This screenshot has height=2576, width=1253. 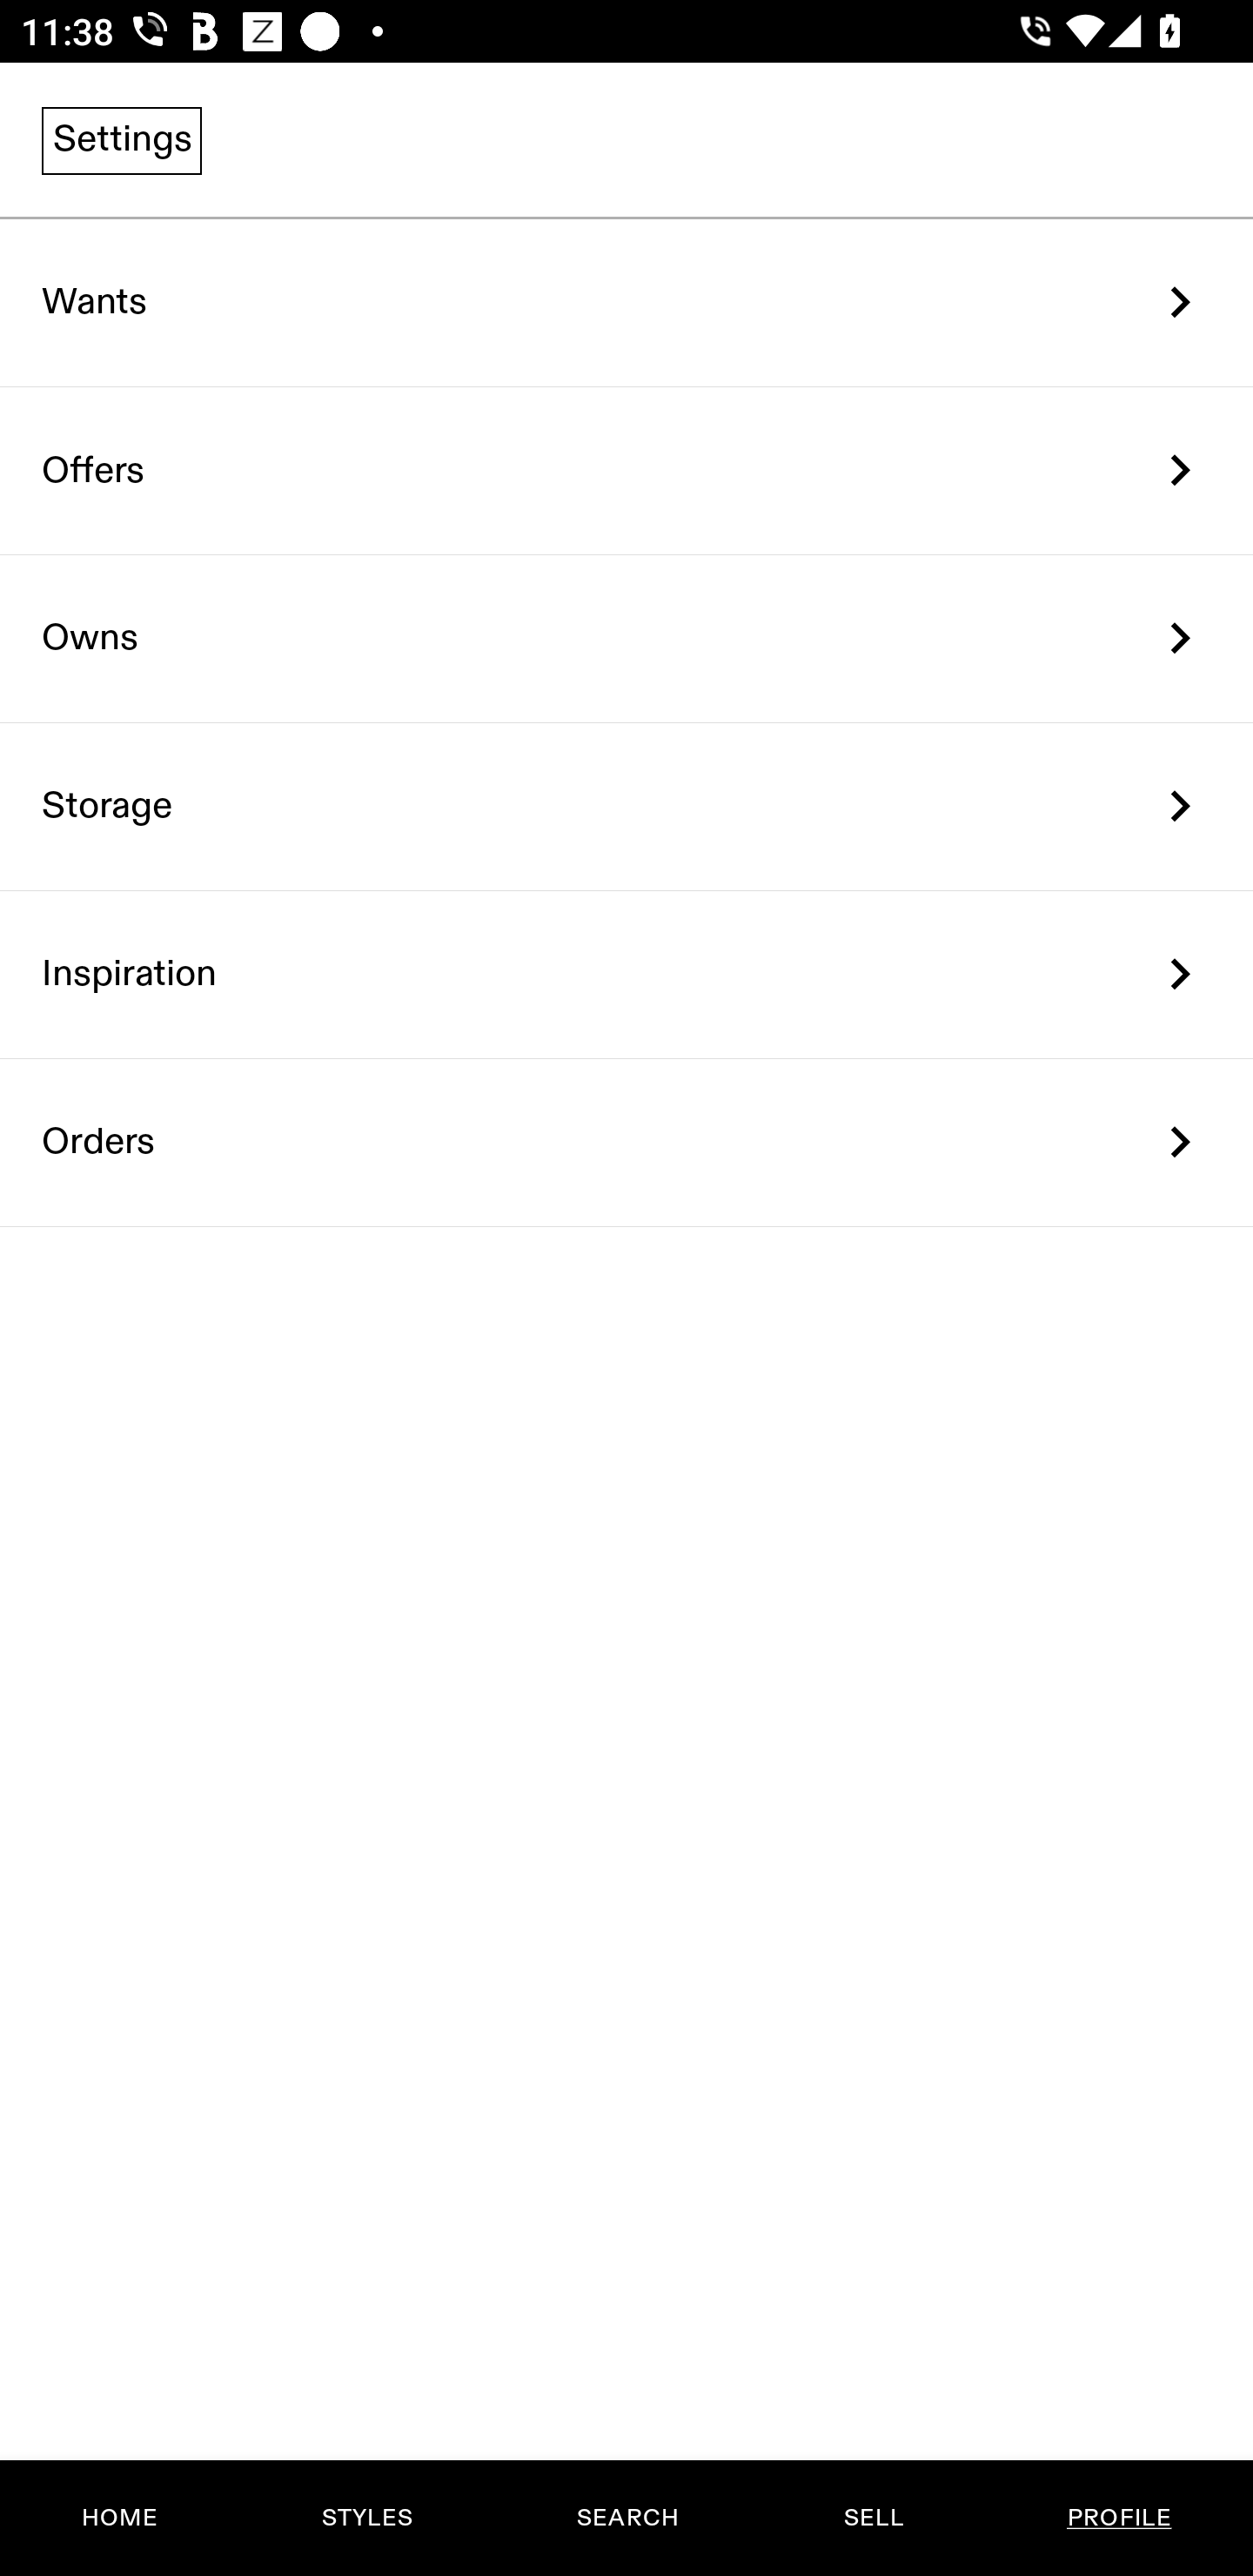 What do you see at coordinates (120, 2518) in the screenshot?
I see `HOME` at bounding box center [120, 2518].